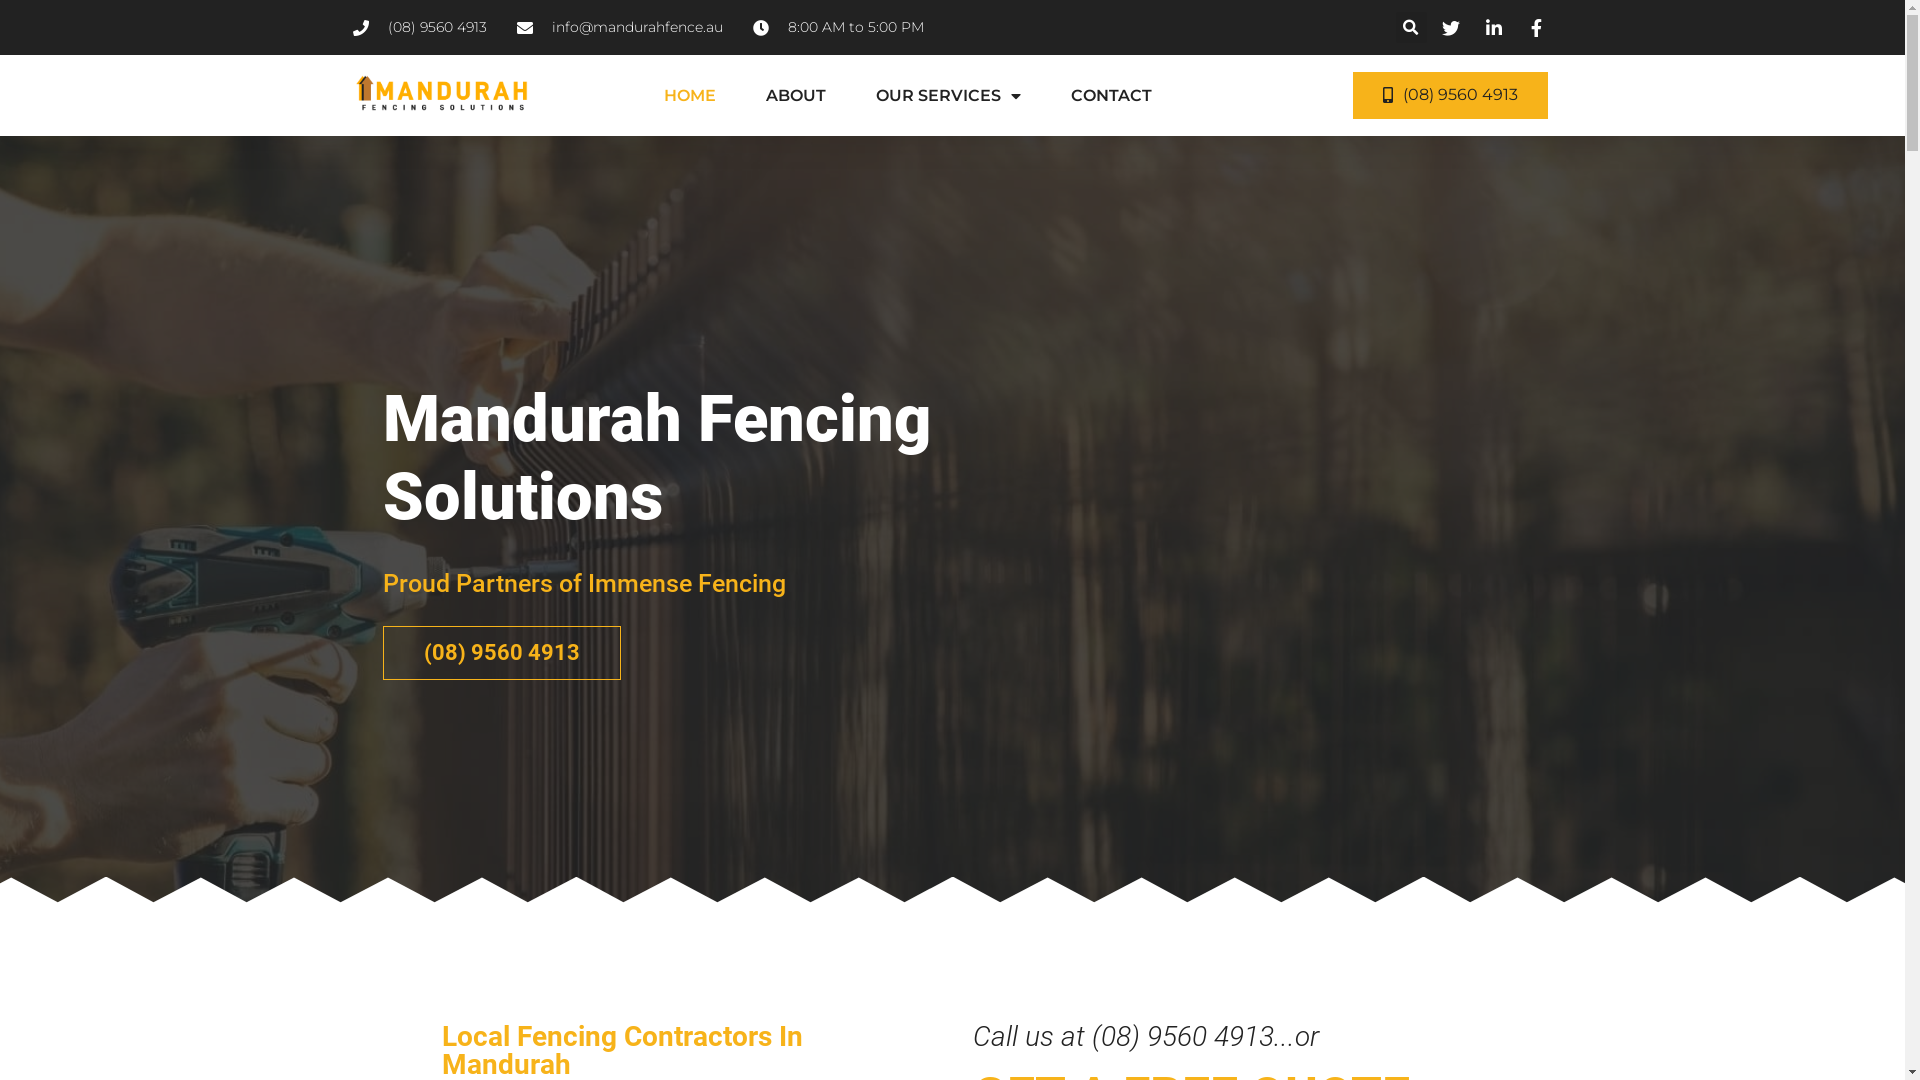  I want to click on CONTACT, so click(1112, 96).